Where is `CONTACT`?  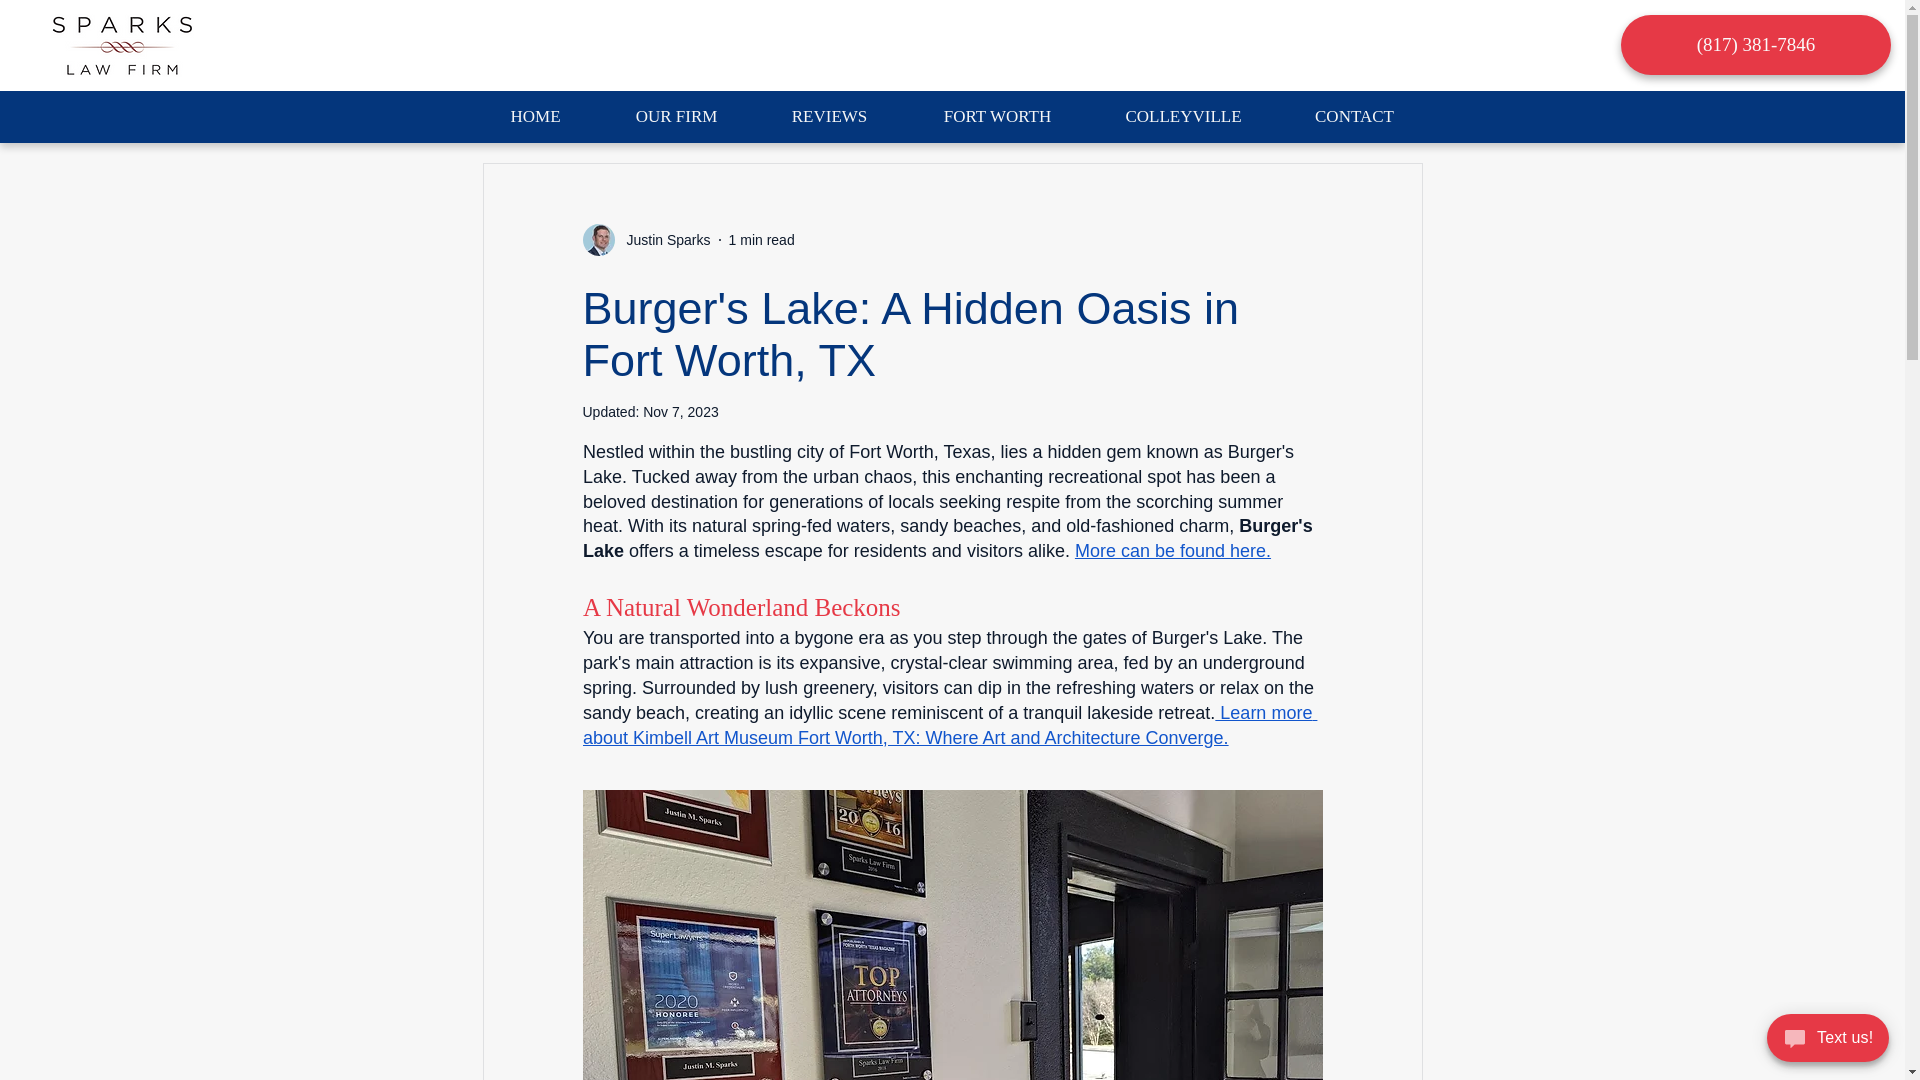 CONTACT is located at coordinates (1355, 117).